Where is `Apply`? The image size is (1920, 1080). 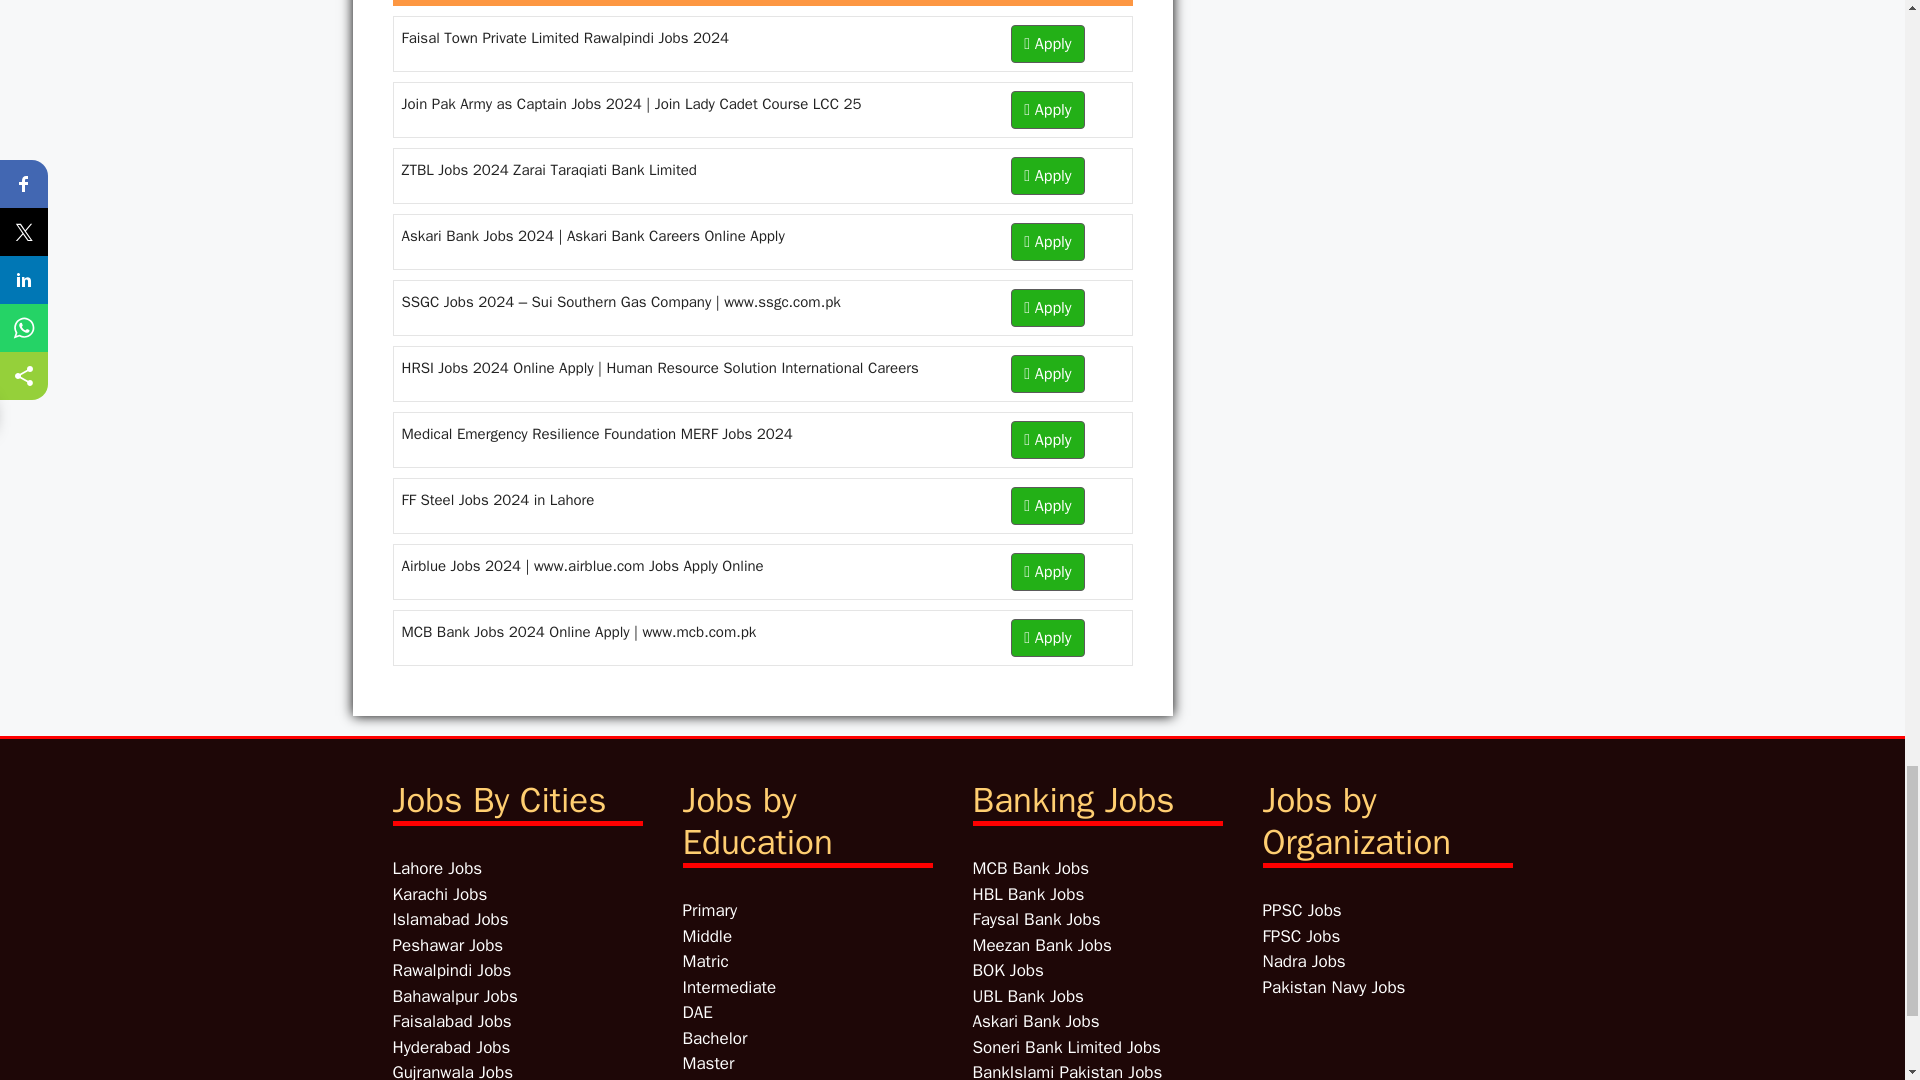
Apply is located at coordinates (1048, 374).